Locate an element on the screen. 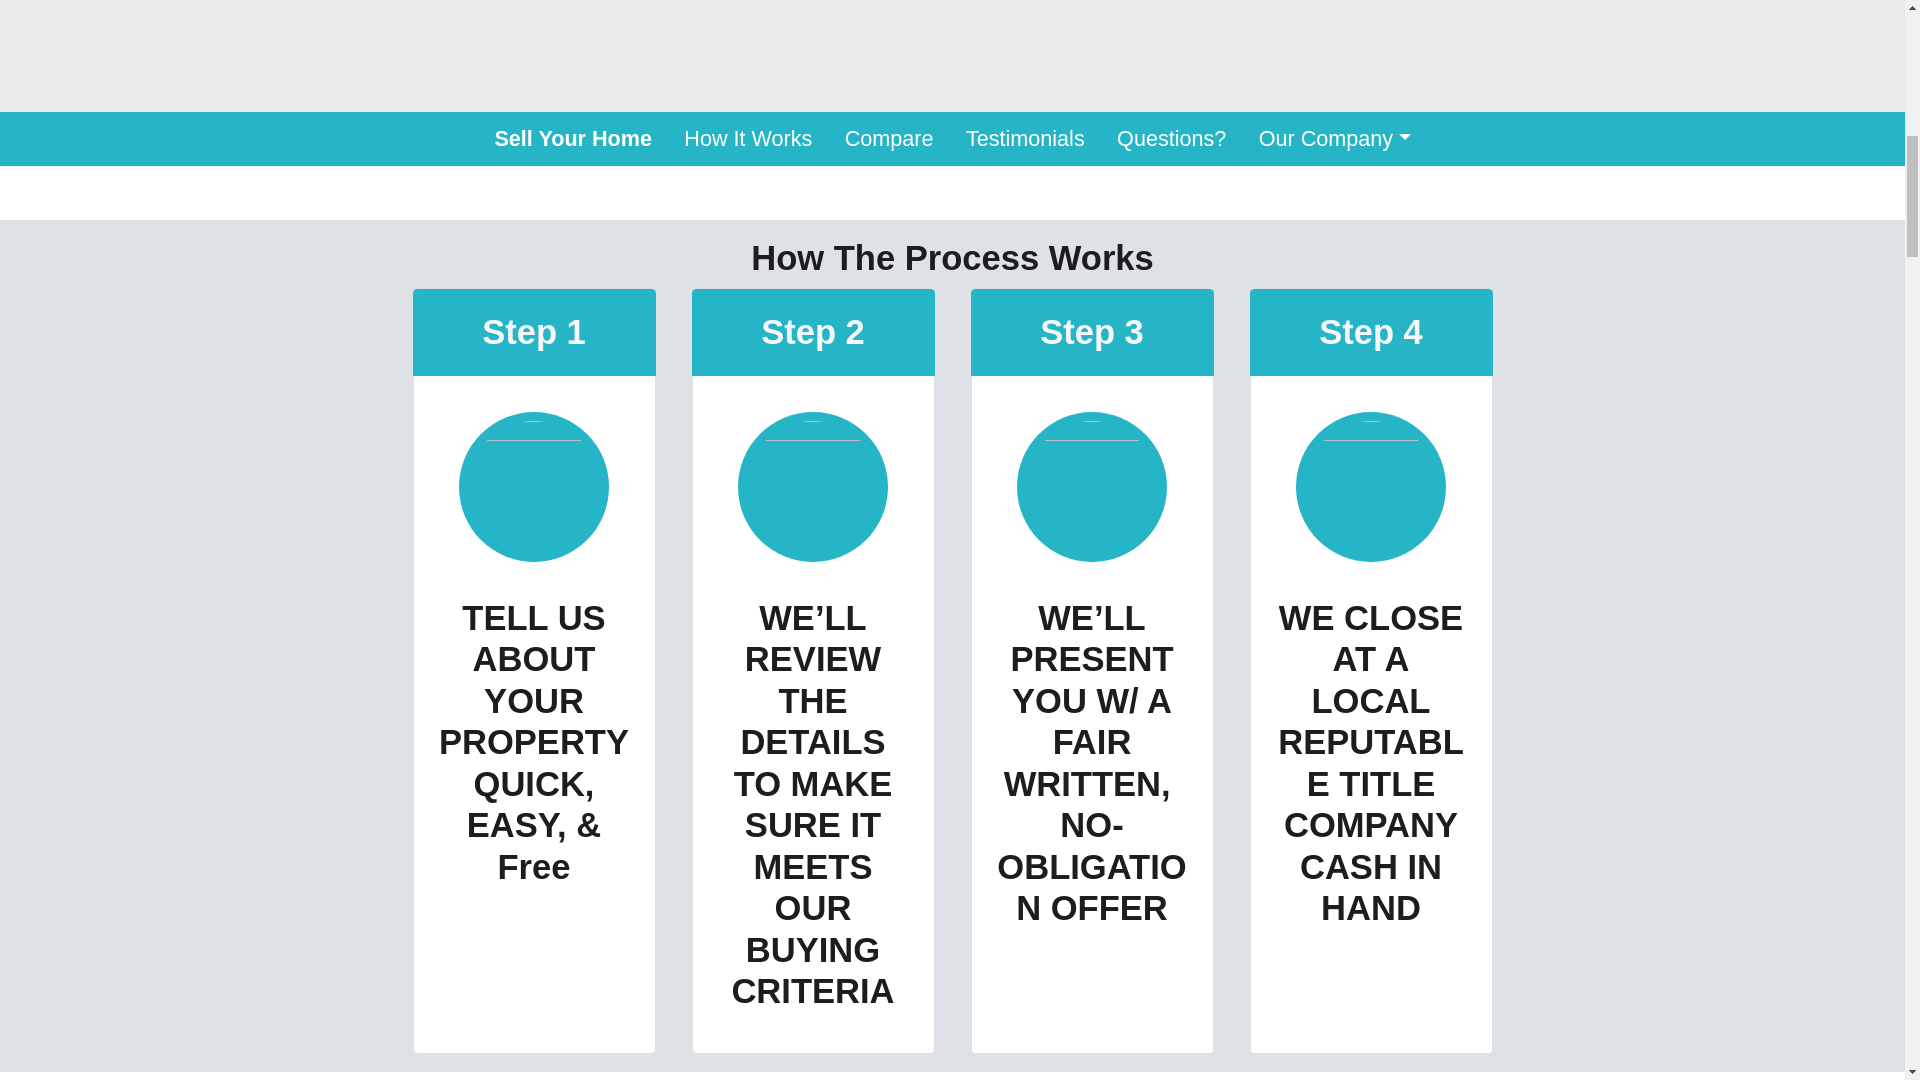 The image size is (1920, 1080). How It Works is located at coordinates (748, 139).